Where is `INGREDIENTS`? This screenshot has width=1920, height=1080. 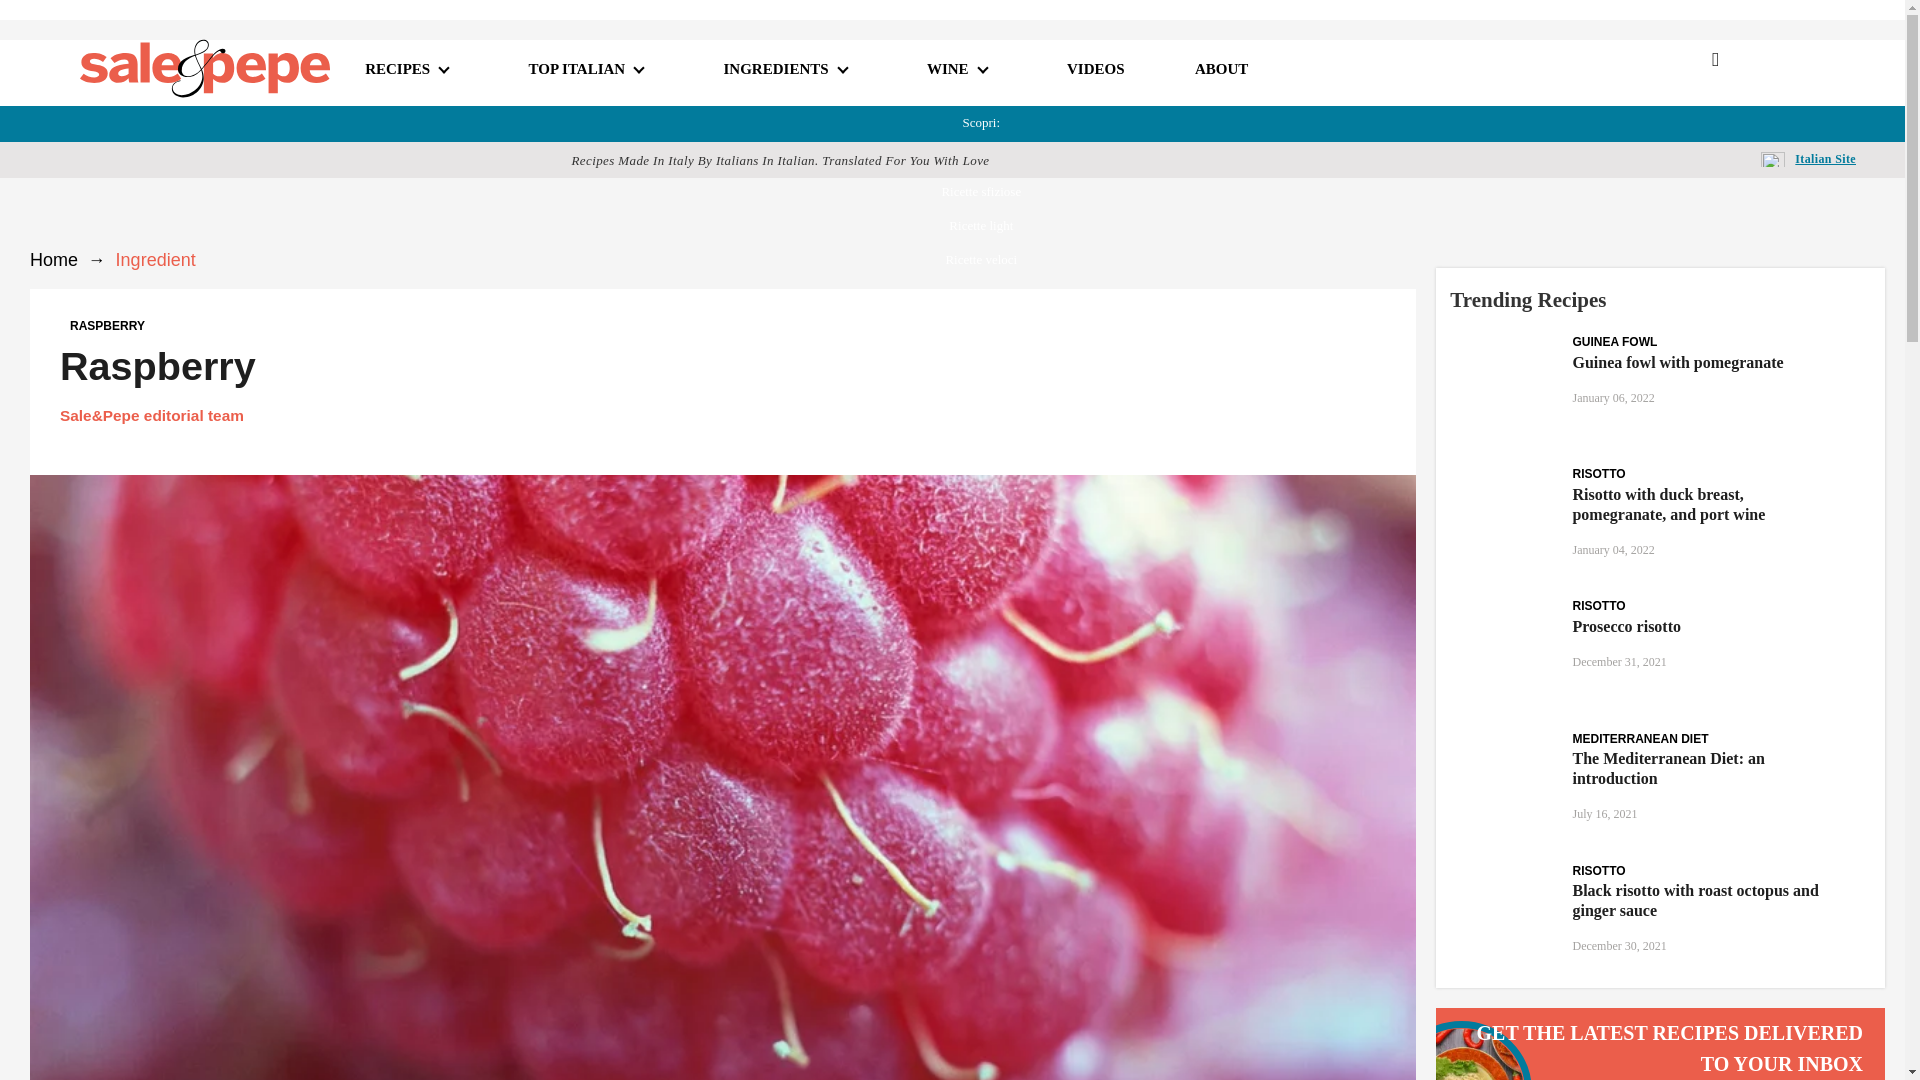 INGREDIENTS is located at coordinates (776, 68).